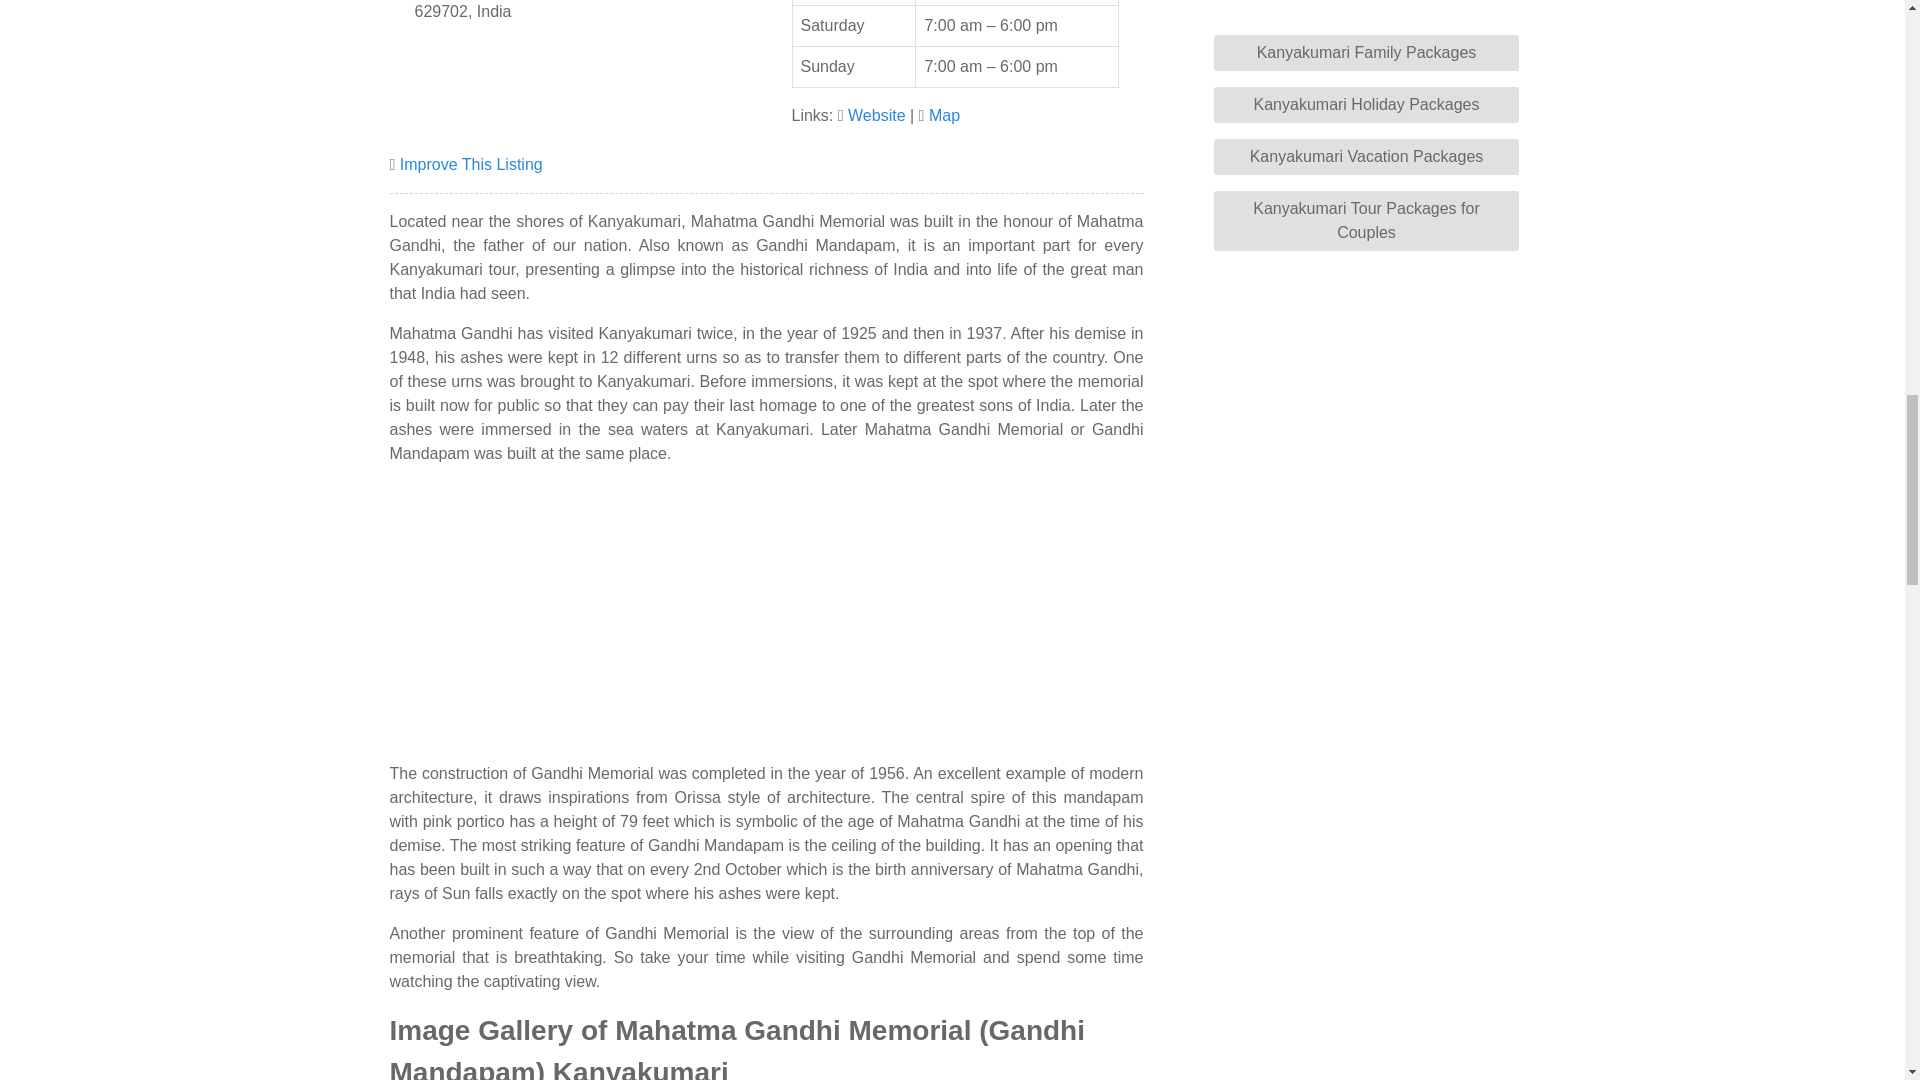 The height and width of the screenshot is (1080, 1920). Describe the element at coordinates (877, 115) in the screenshot. I see `Website` at that location.